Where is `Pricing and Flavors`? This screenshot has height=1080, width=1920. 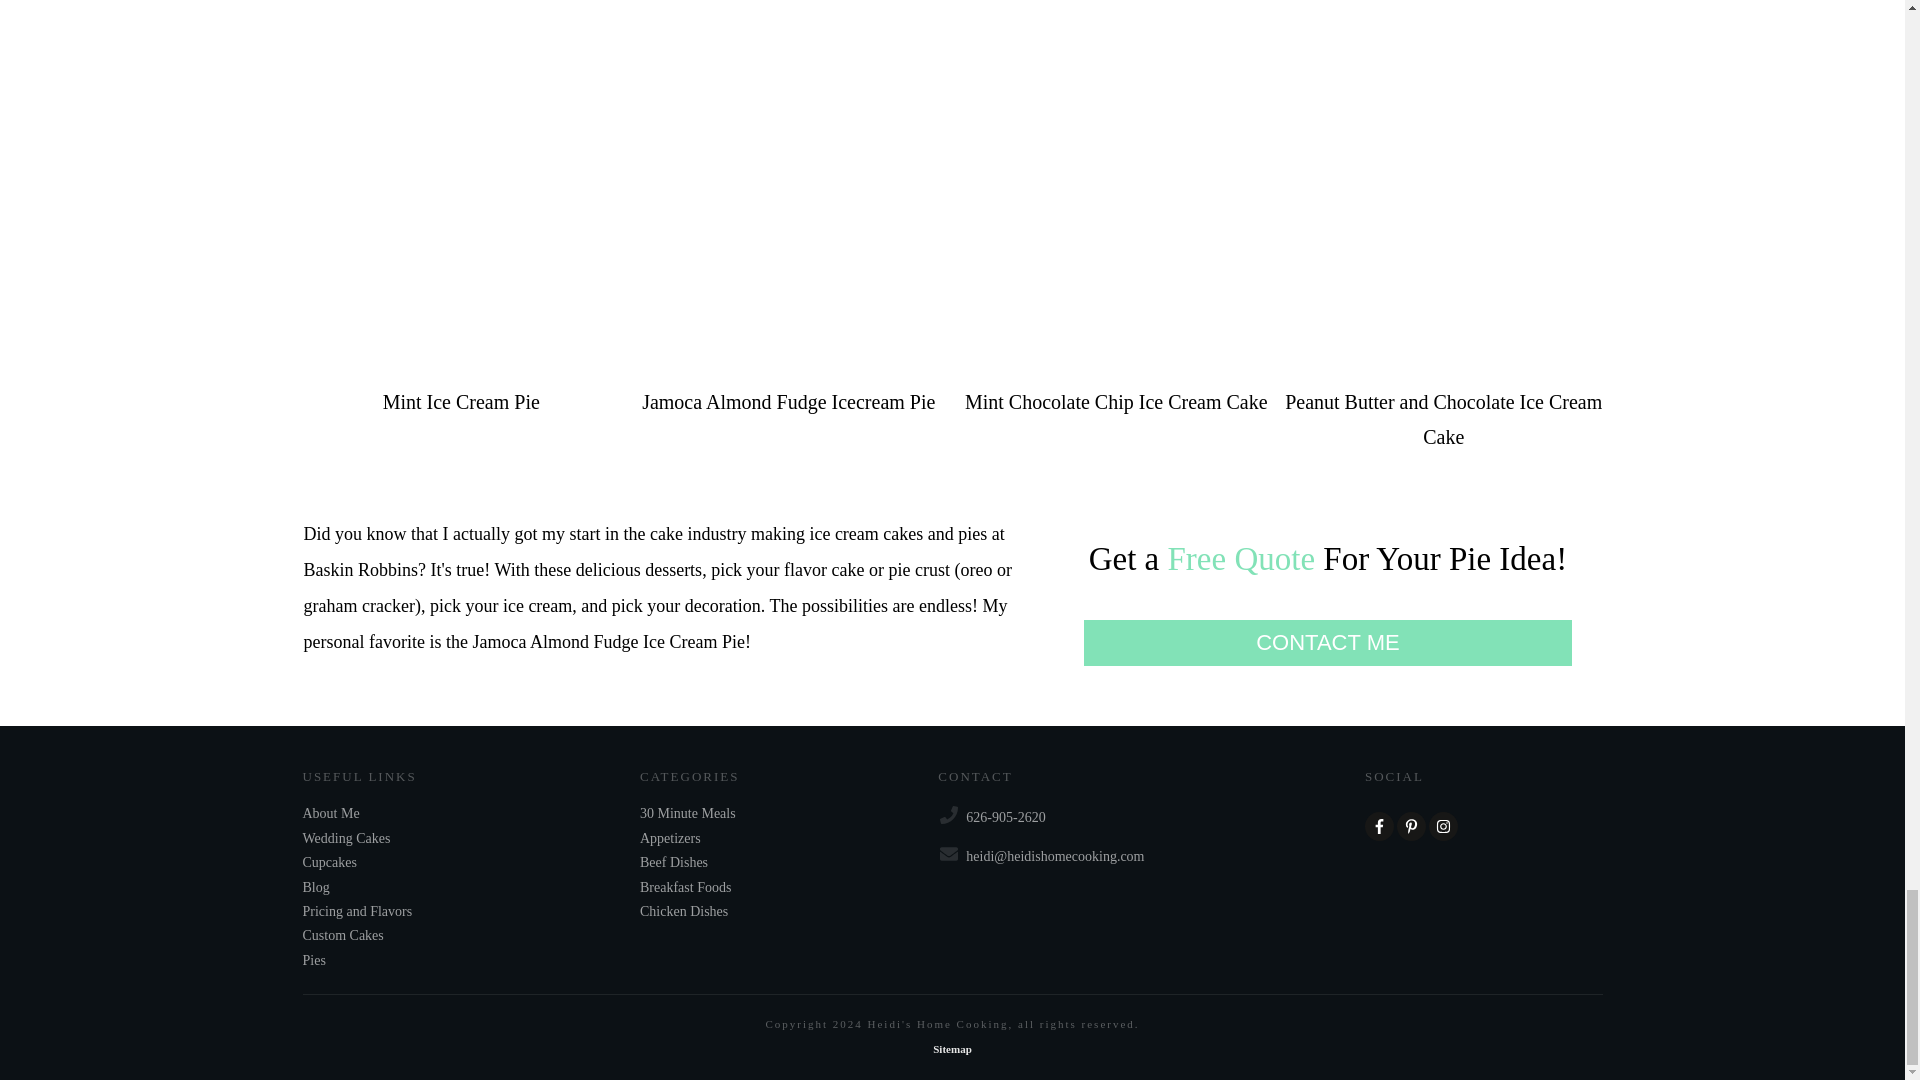
Pricing and Flavors is located at coordinates (356, 912).